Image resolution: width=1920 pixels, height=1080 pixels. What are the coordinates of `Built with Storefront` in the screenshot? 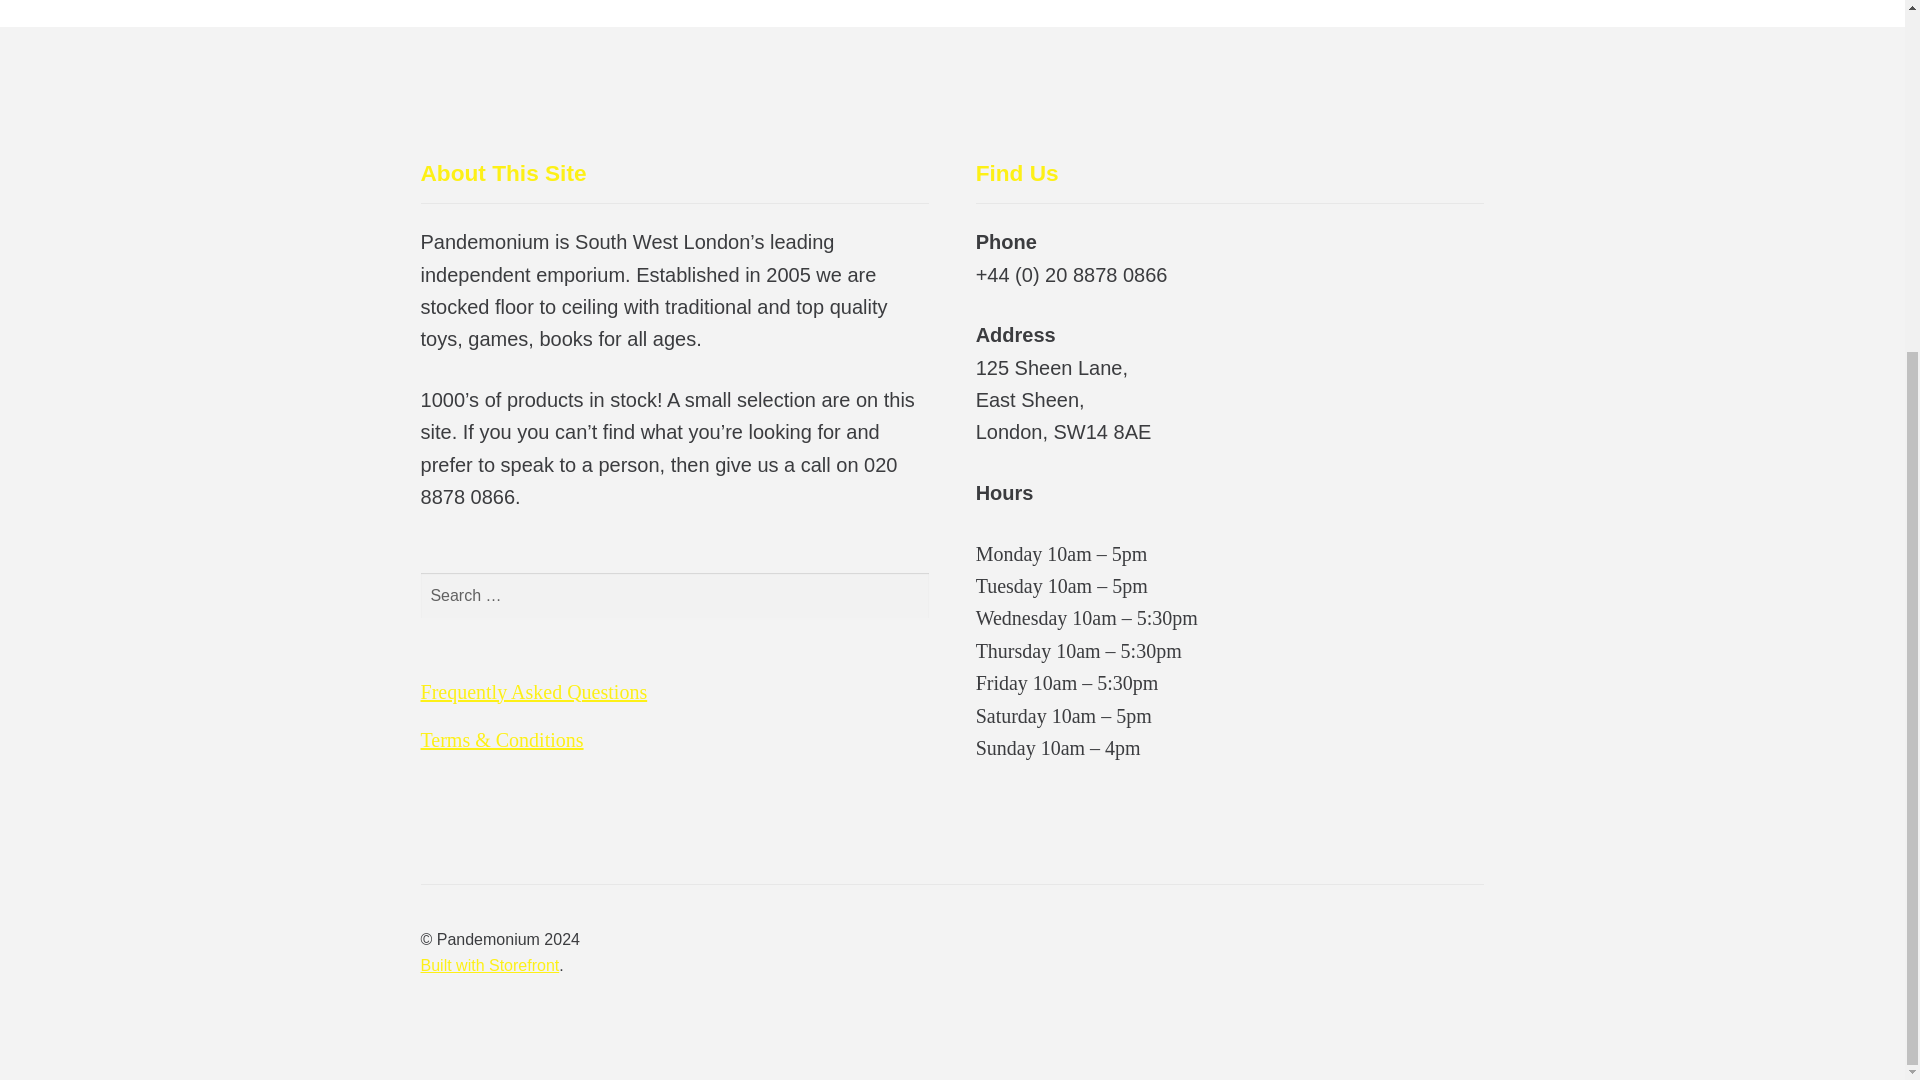 It's located at (490, 965).